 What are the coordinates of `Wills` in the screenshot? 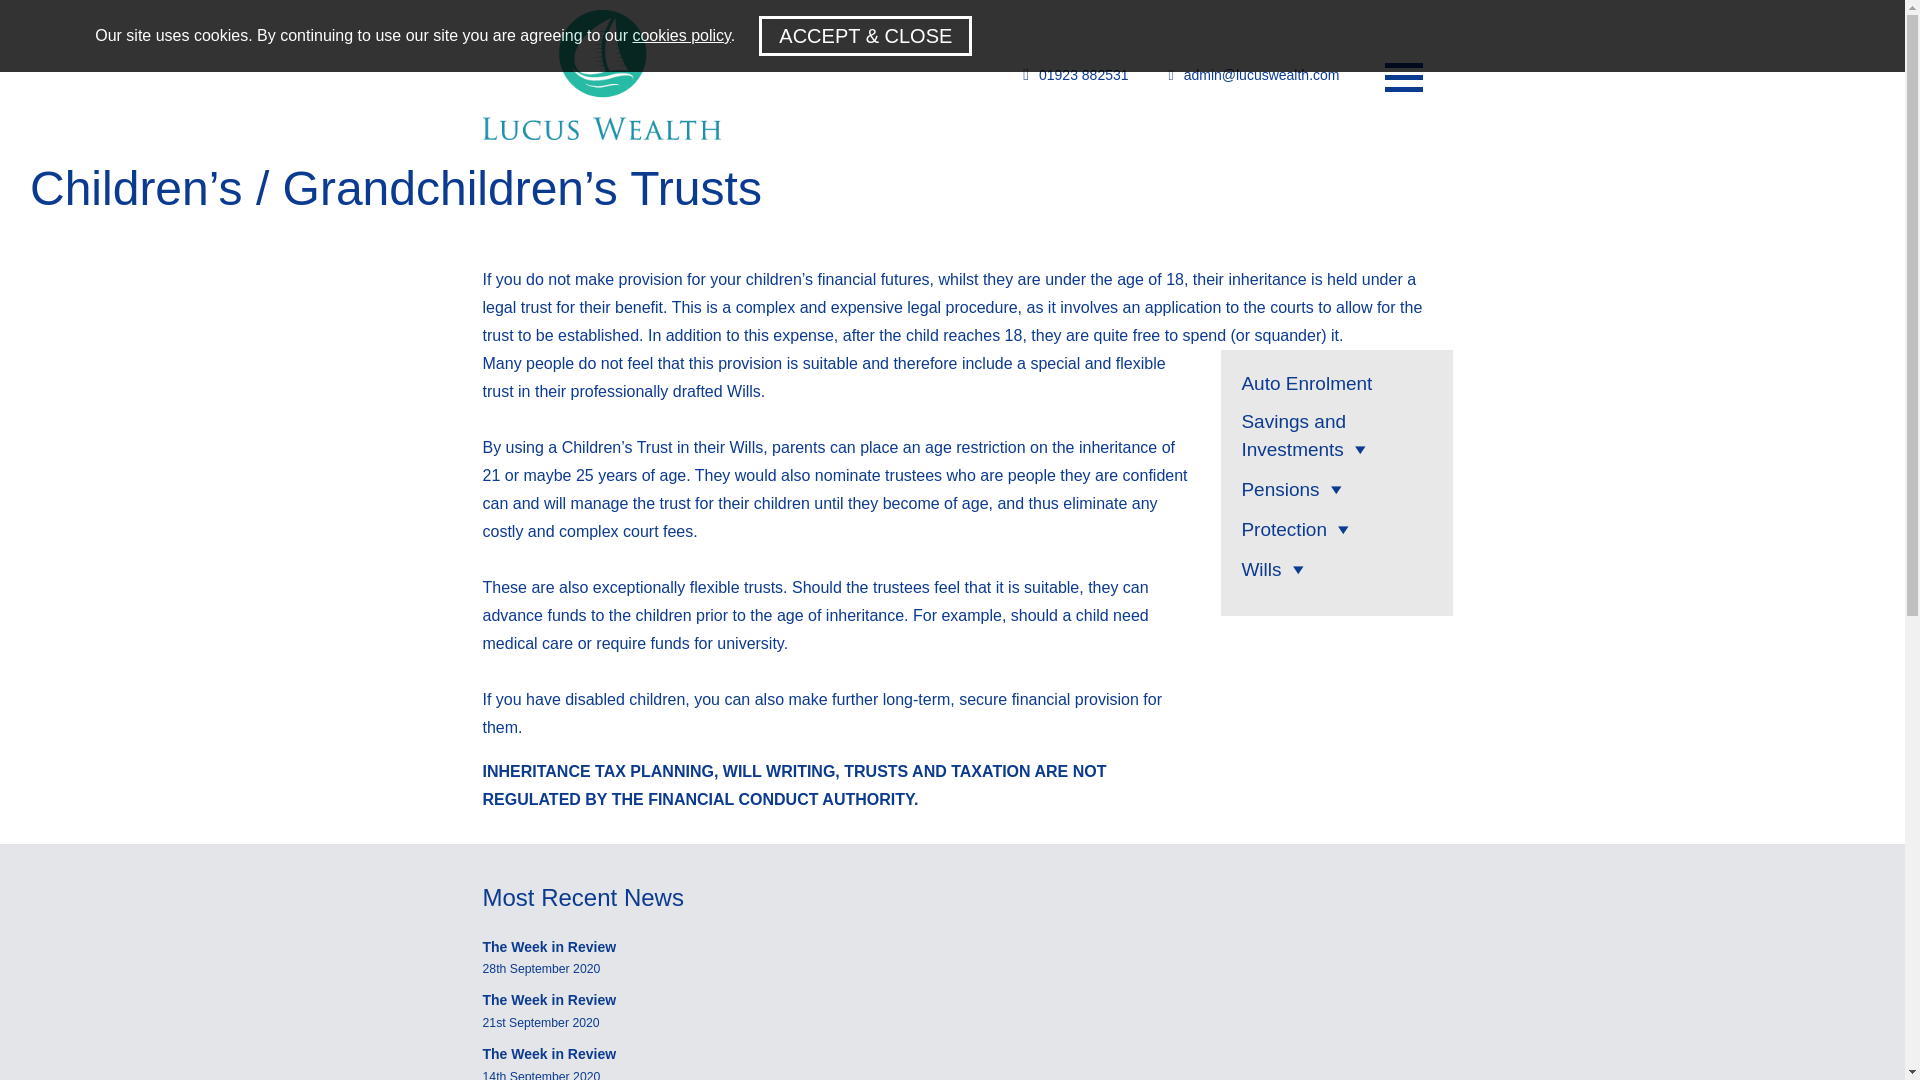 It's located at (1260, 569).